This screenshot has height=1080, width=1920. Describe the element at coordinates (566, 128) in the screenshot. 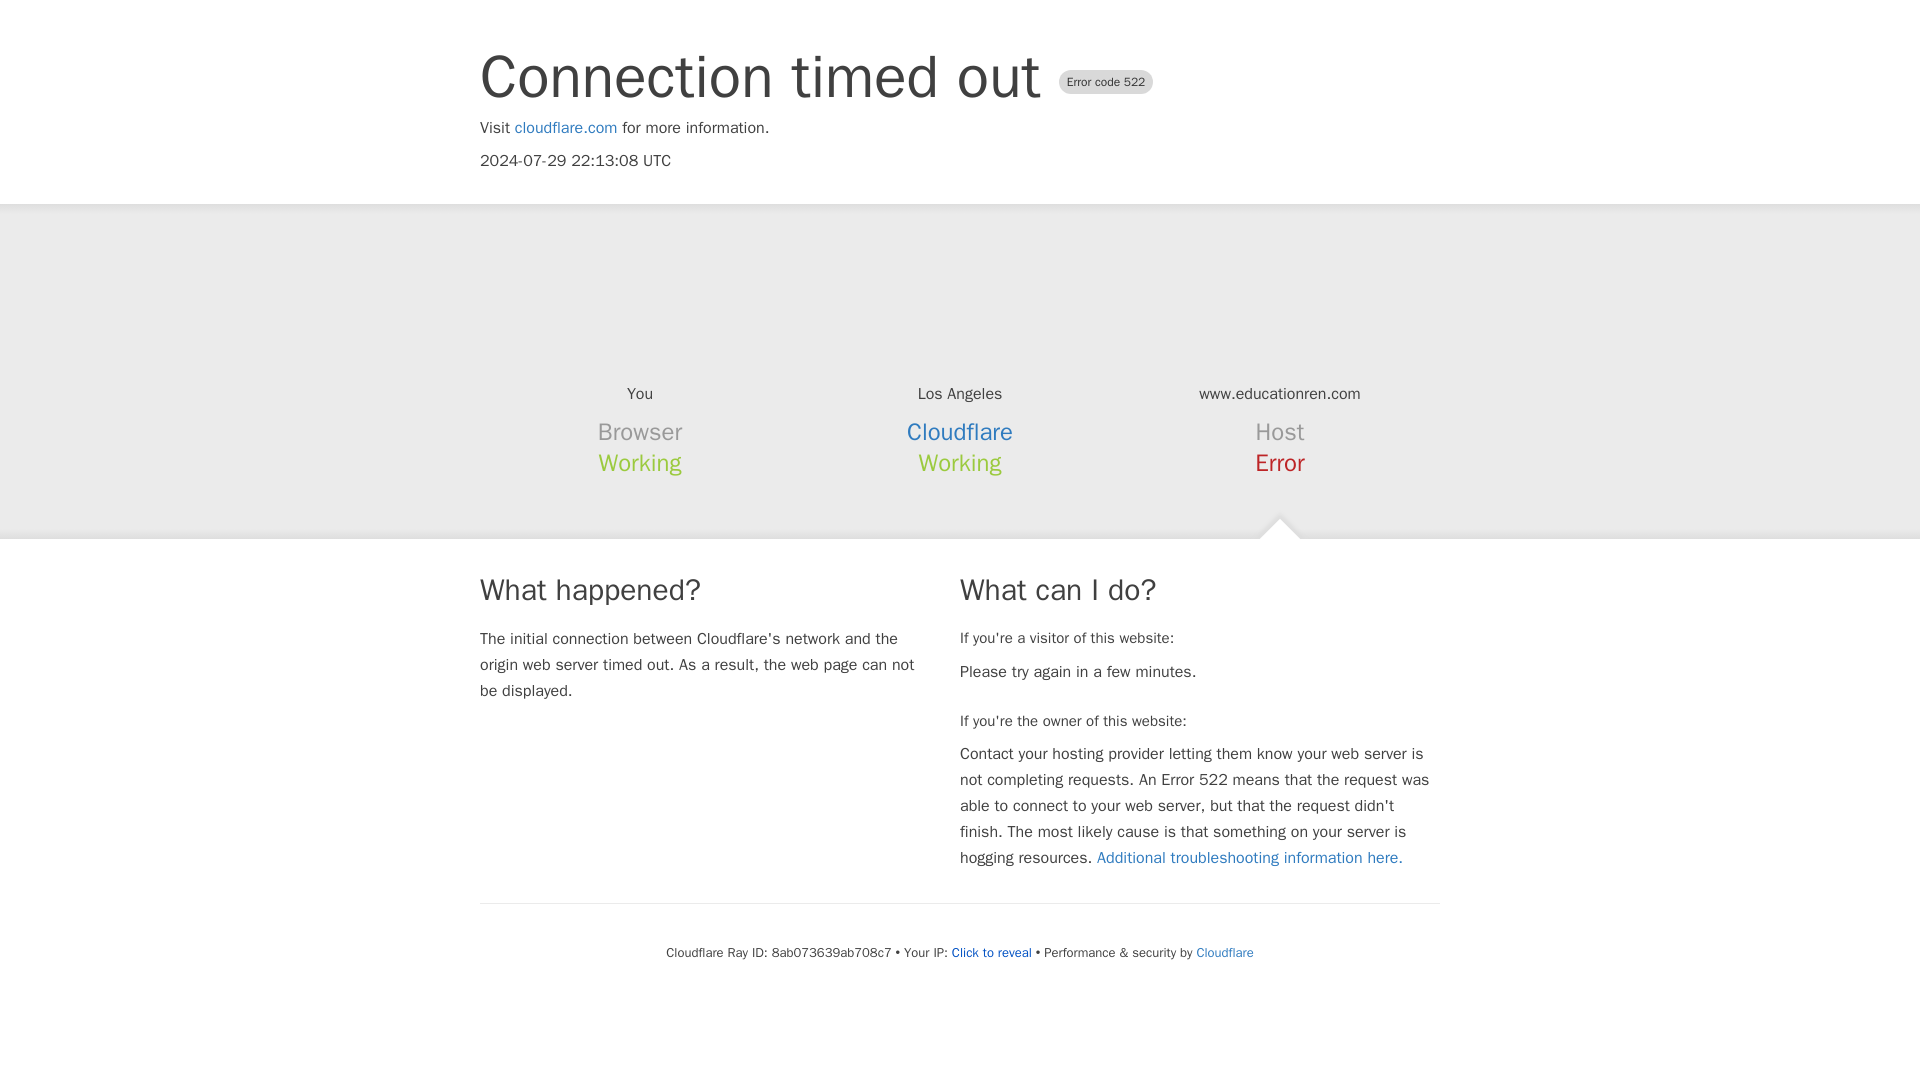

I see `cloudflare.com` at that location.